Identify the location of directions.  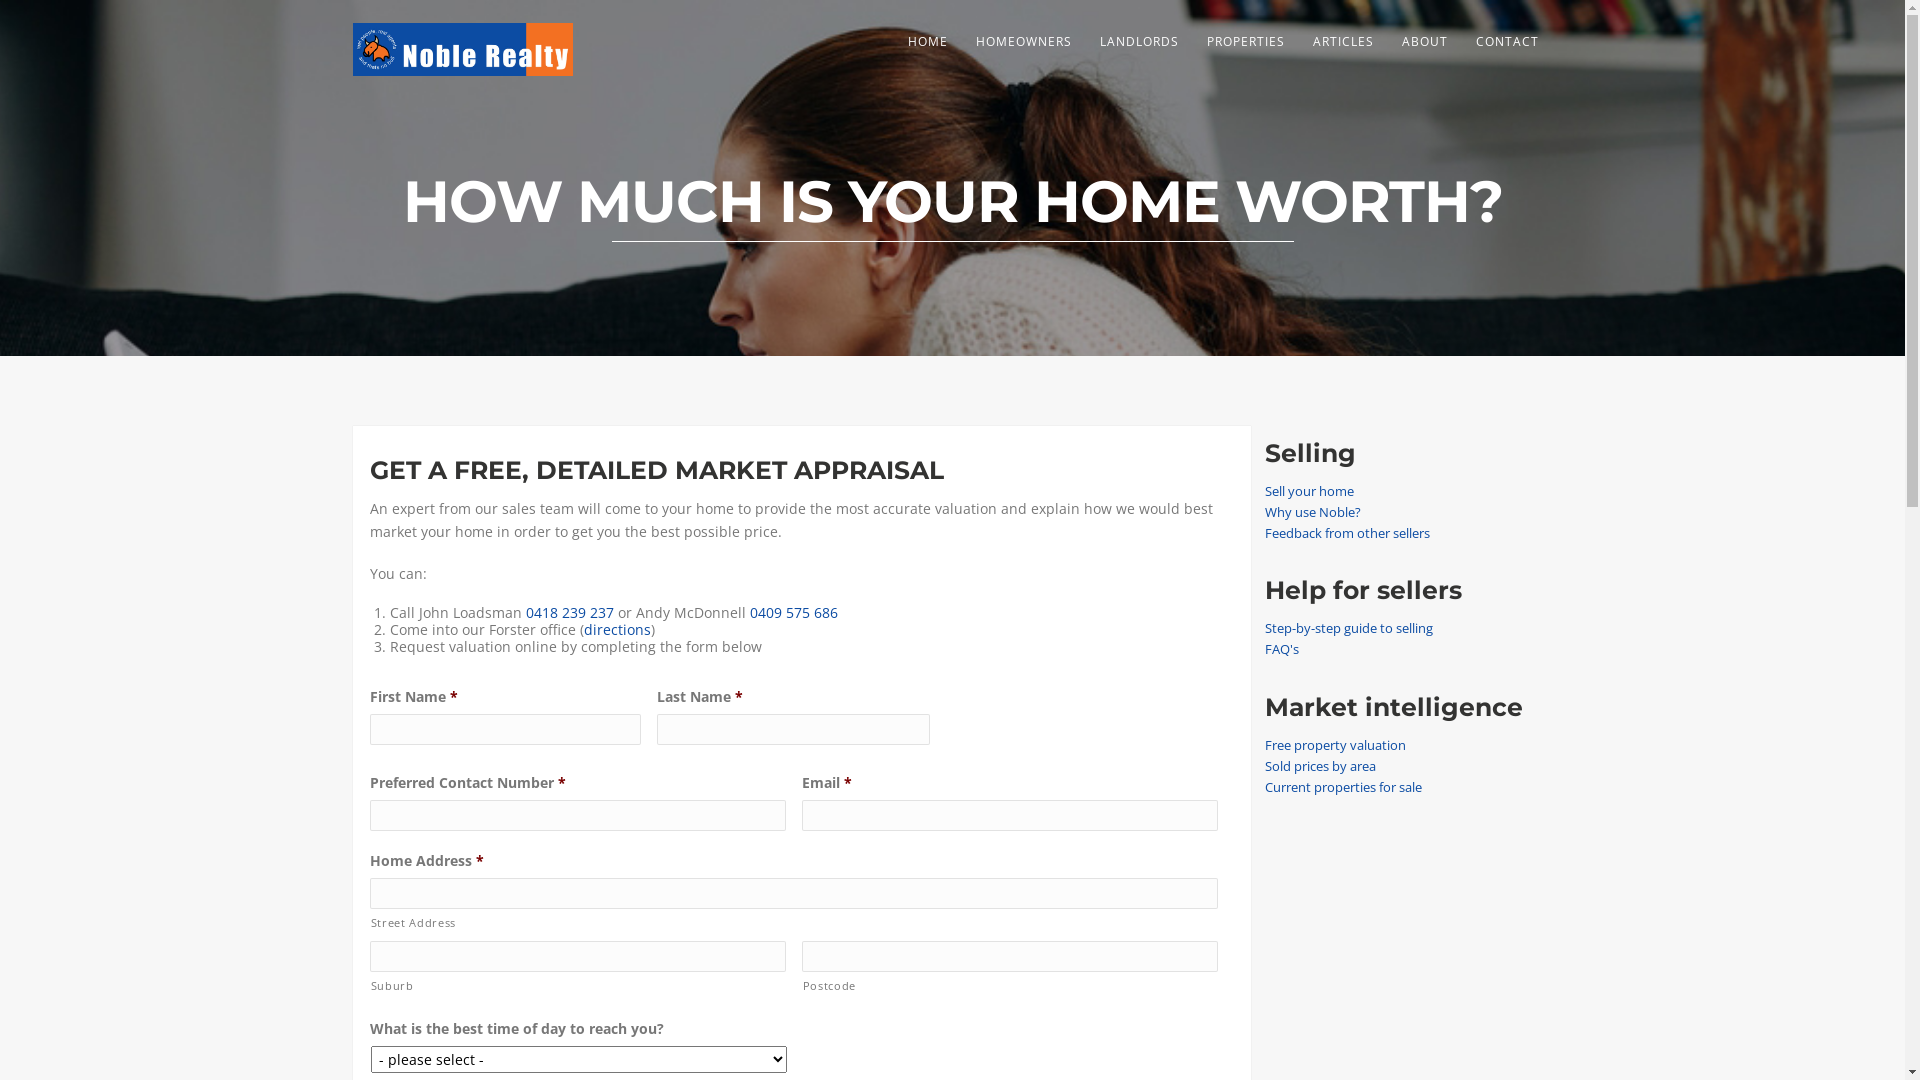
(618, 630).